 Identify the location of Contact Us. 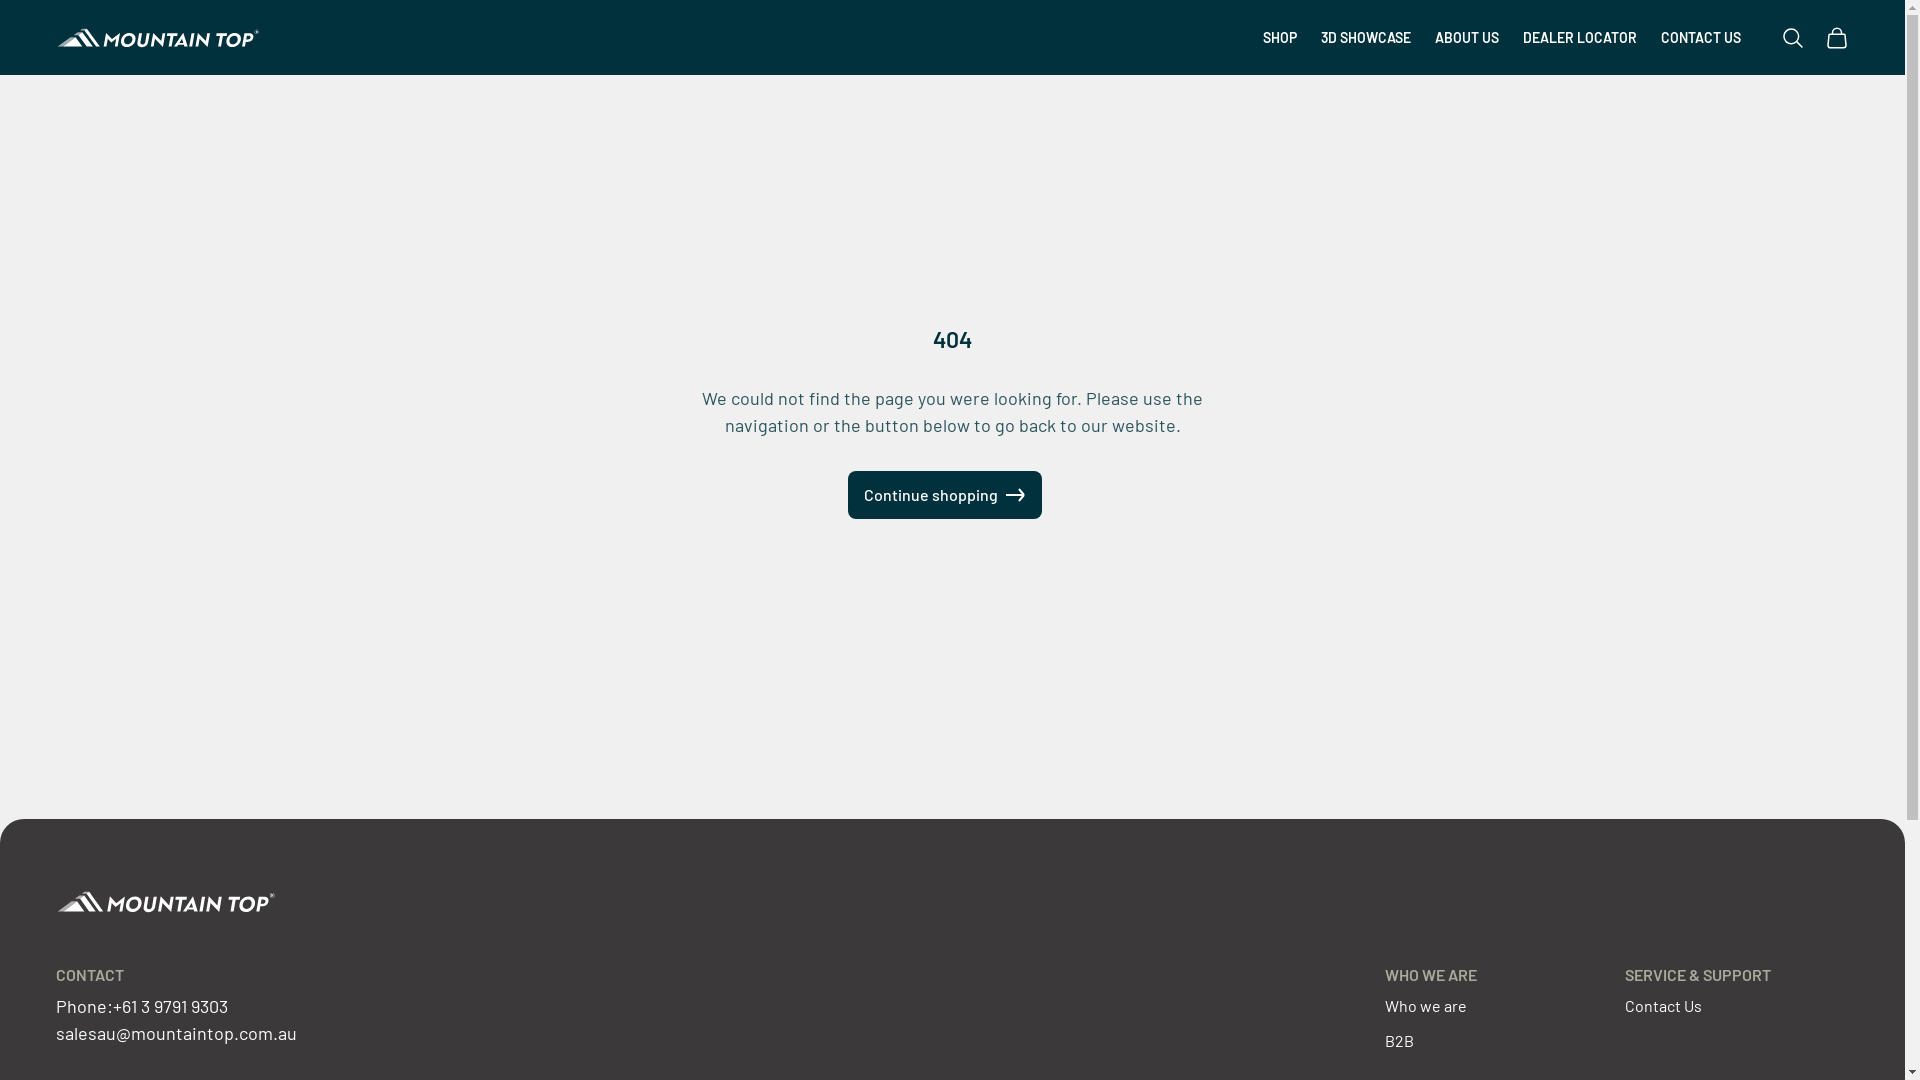
(1664, 1006).